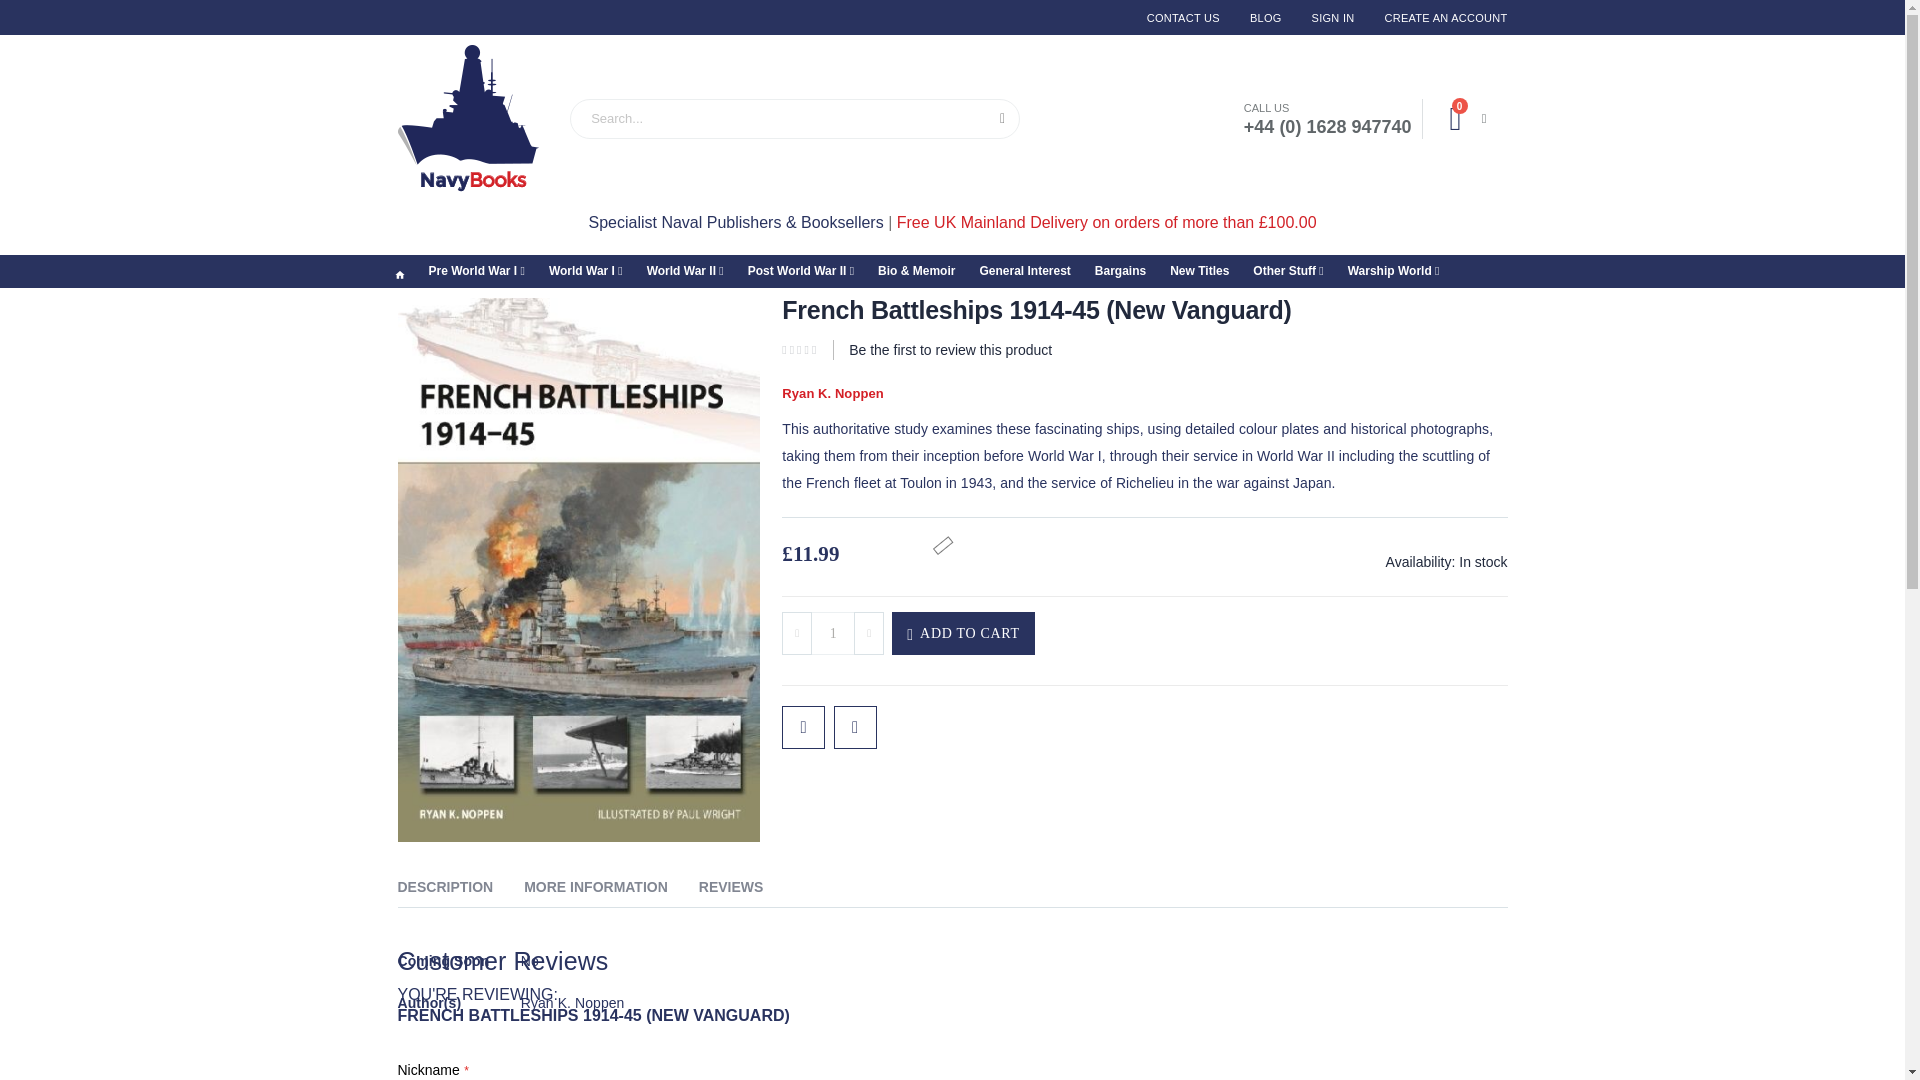  What do you see at coordinates (1438, 18) in the screenshot?
I see `1` at bounding box center [1438, 18].